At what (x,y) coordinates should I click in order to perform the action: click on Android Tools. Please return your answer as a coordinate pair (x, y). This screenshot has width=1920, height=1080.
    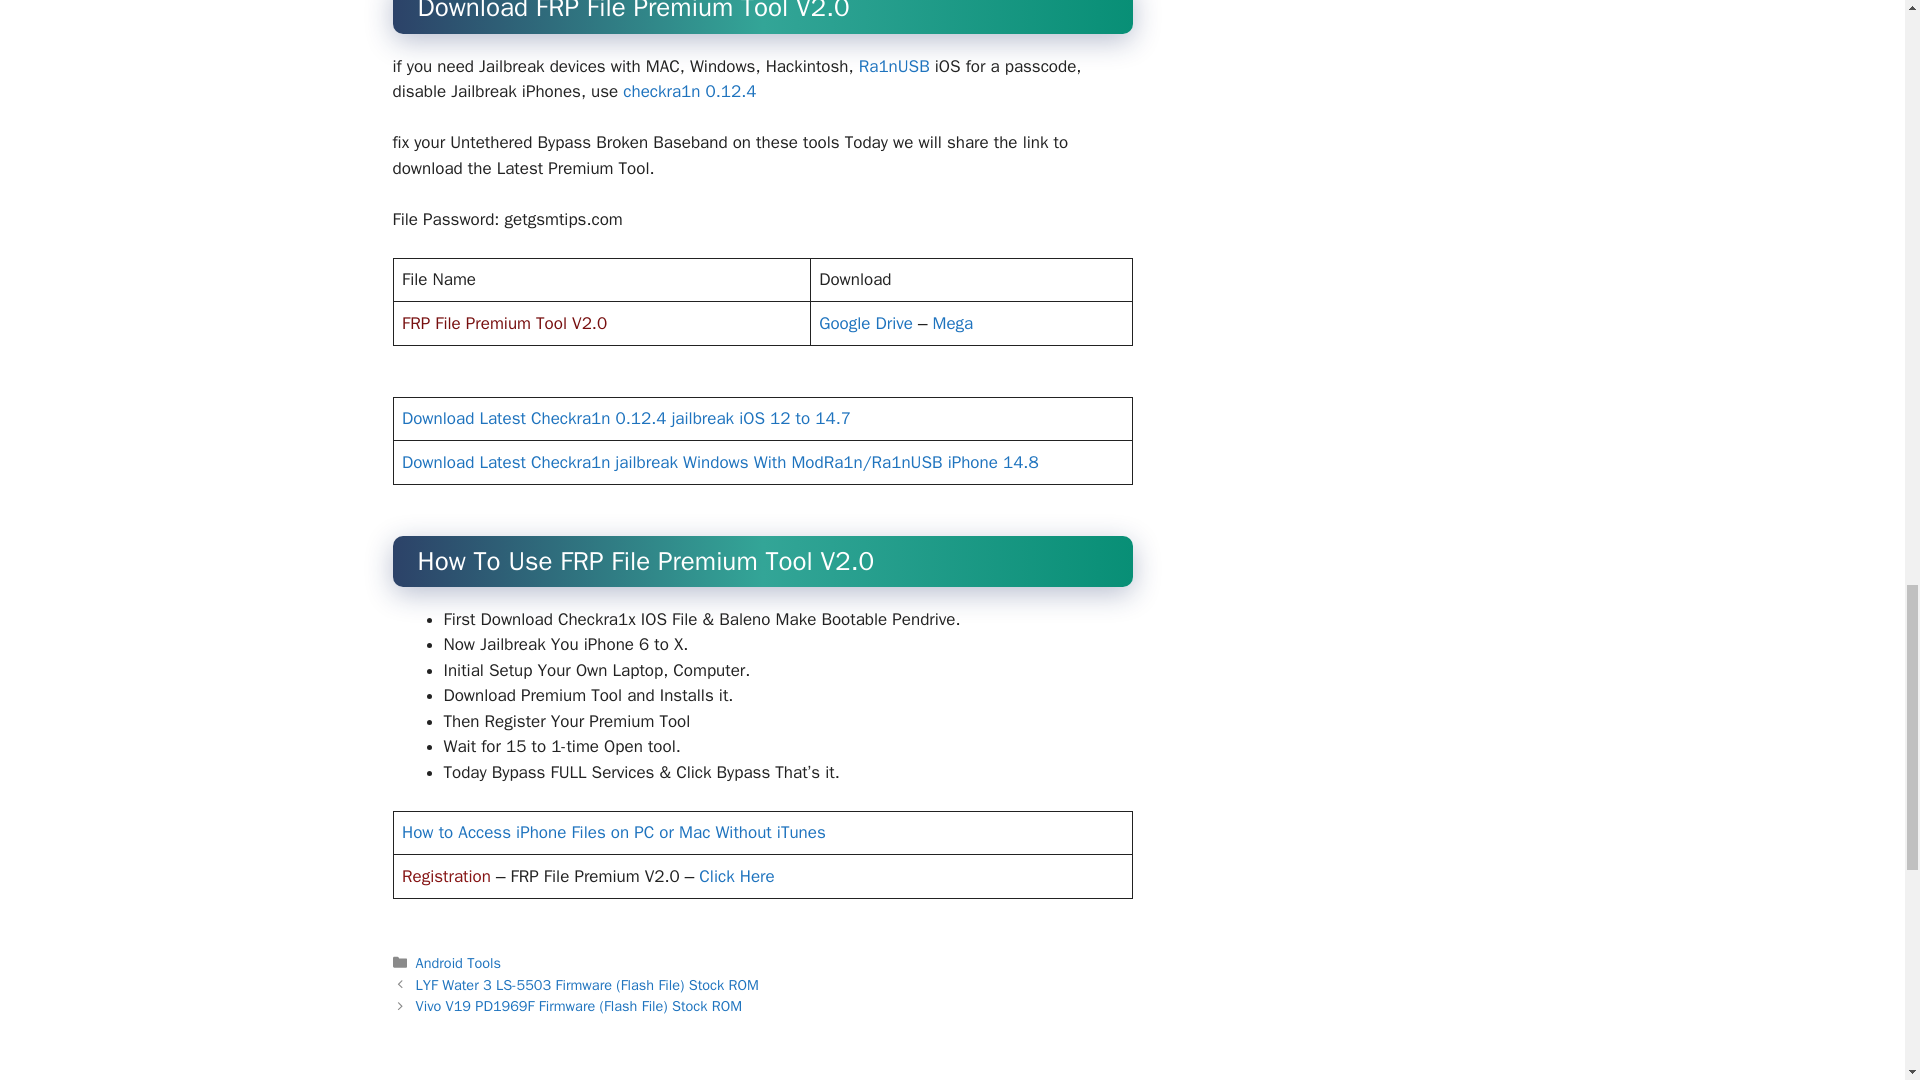
    Looking at the image, I should click on (458, 962).